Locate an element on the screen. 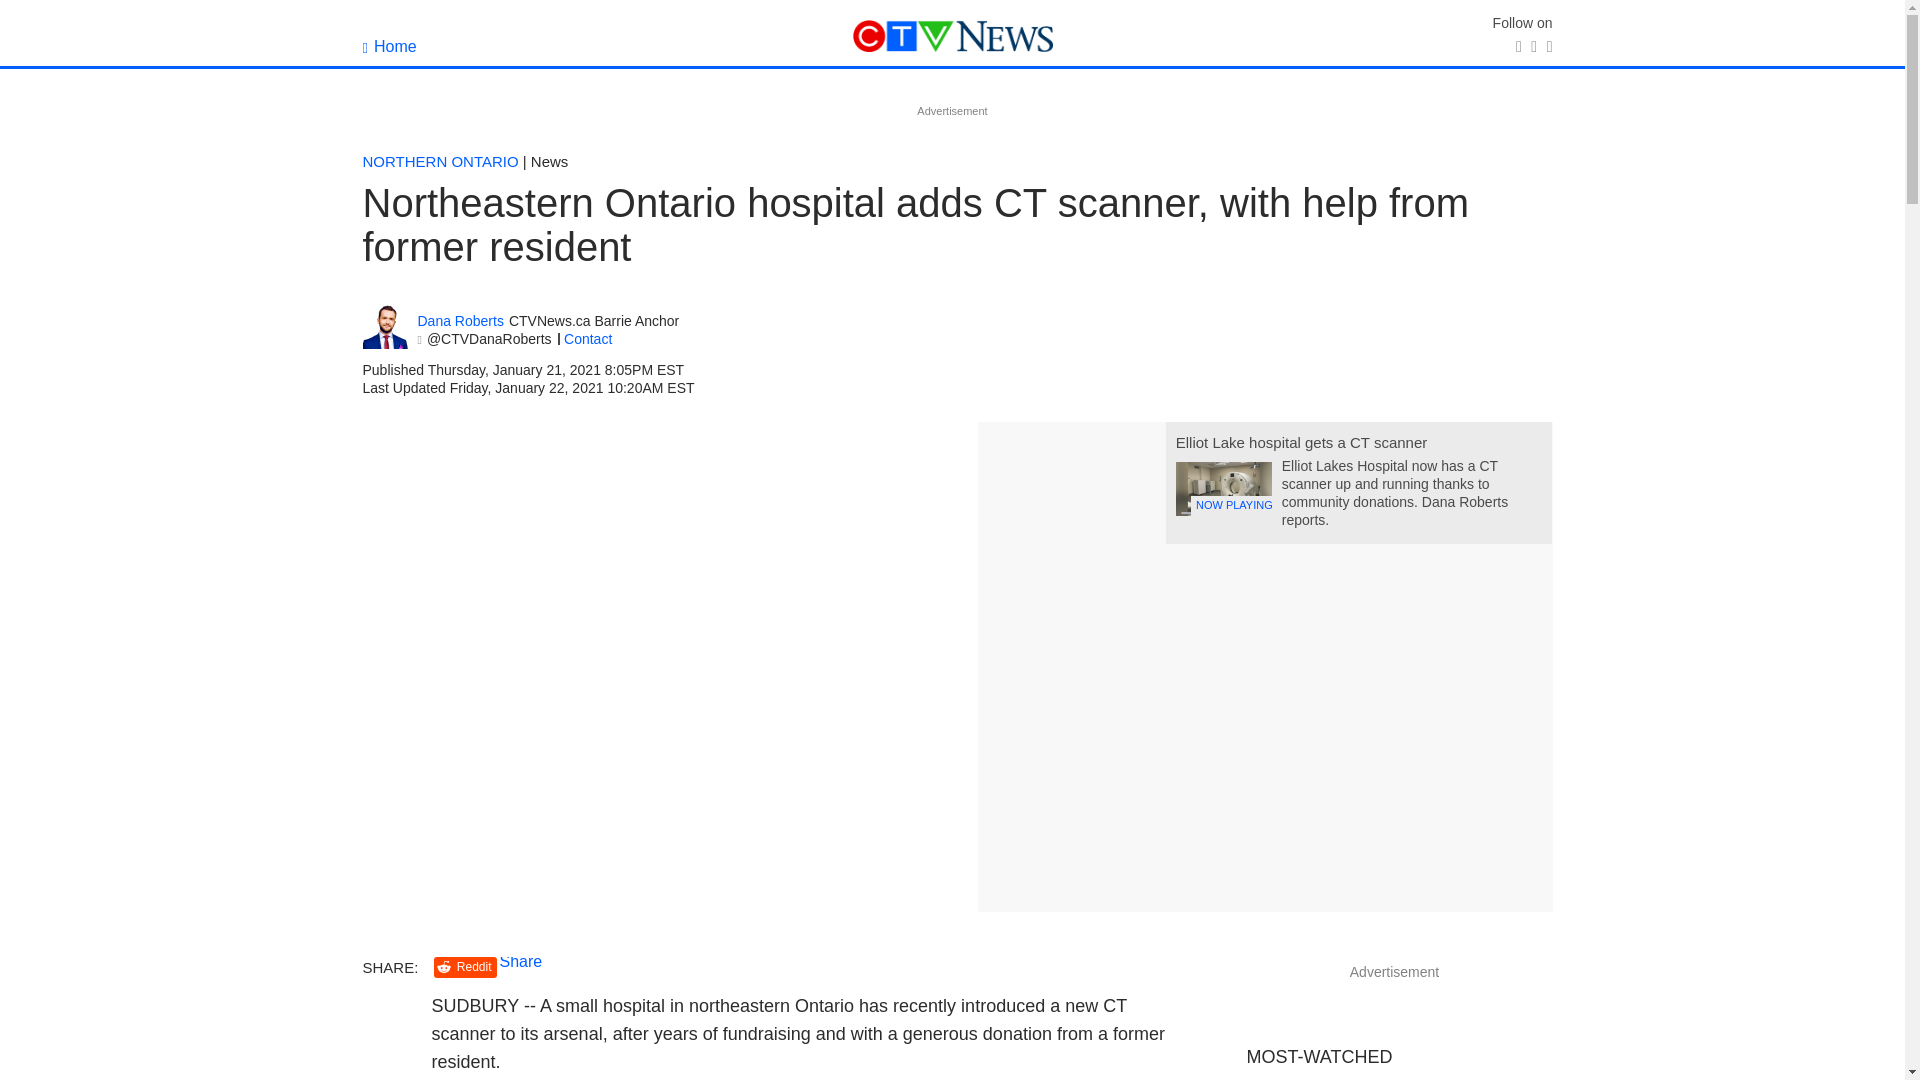 This screenshot has height=1080, width=1920. Home is located at coordinates (389, 46).